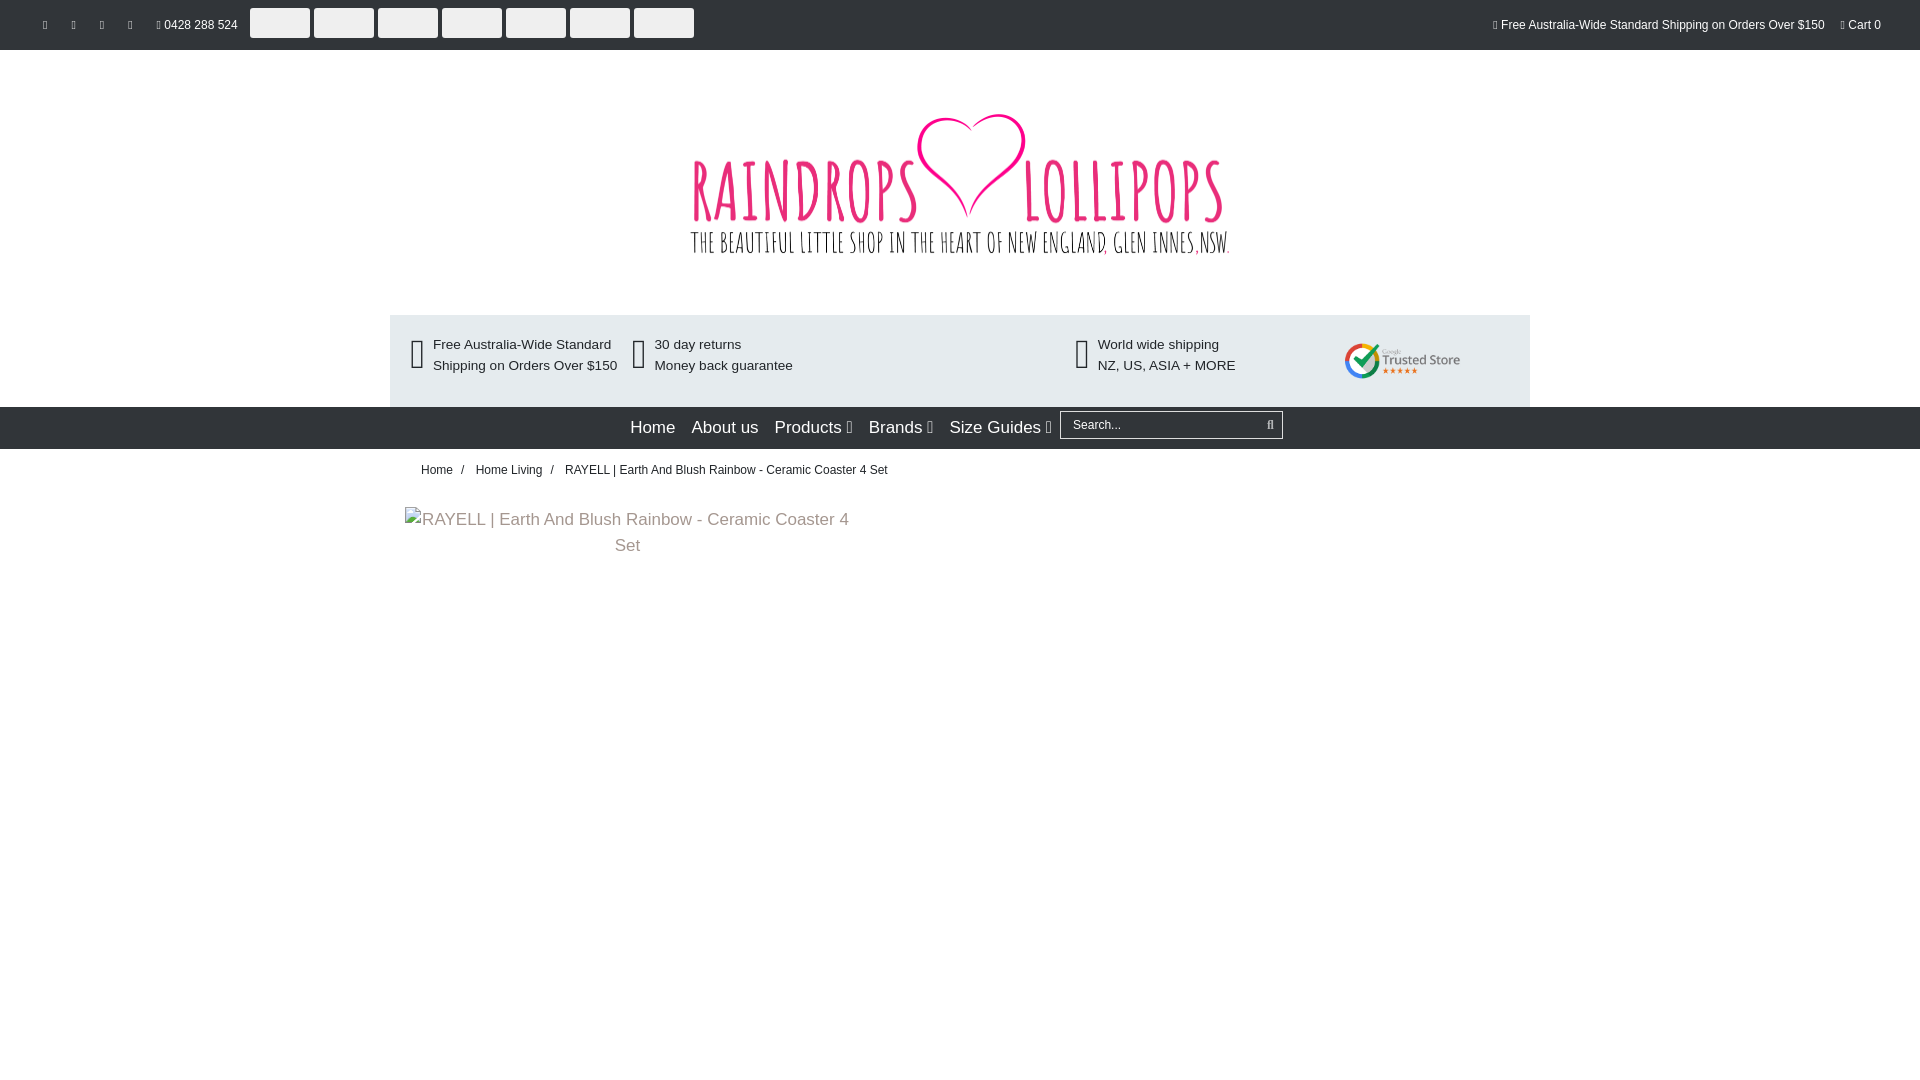  I want to click on About us, so click(724, 428).